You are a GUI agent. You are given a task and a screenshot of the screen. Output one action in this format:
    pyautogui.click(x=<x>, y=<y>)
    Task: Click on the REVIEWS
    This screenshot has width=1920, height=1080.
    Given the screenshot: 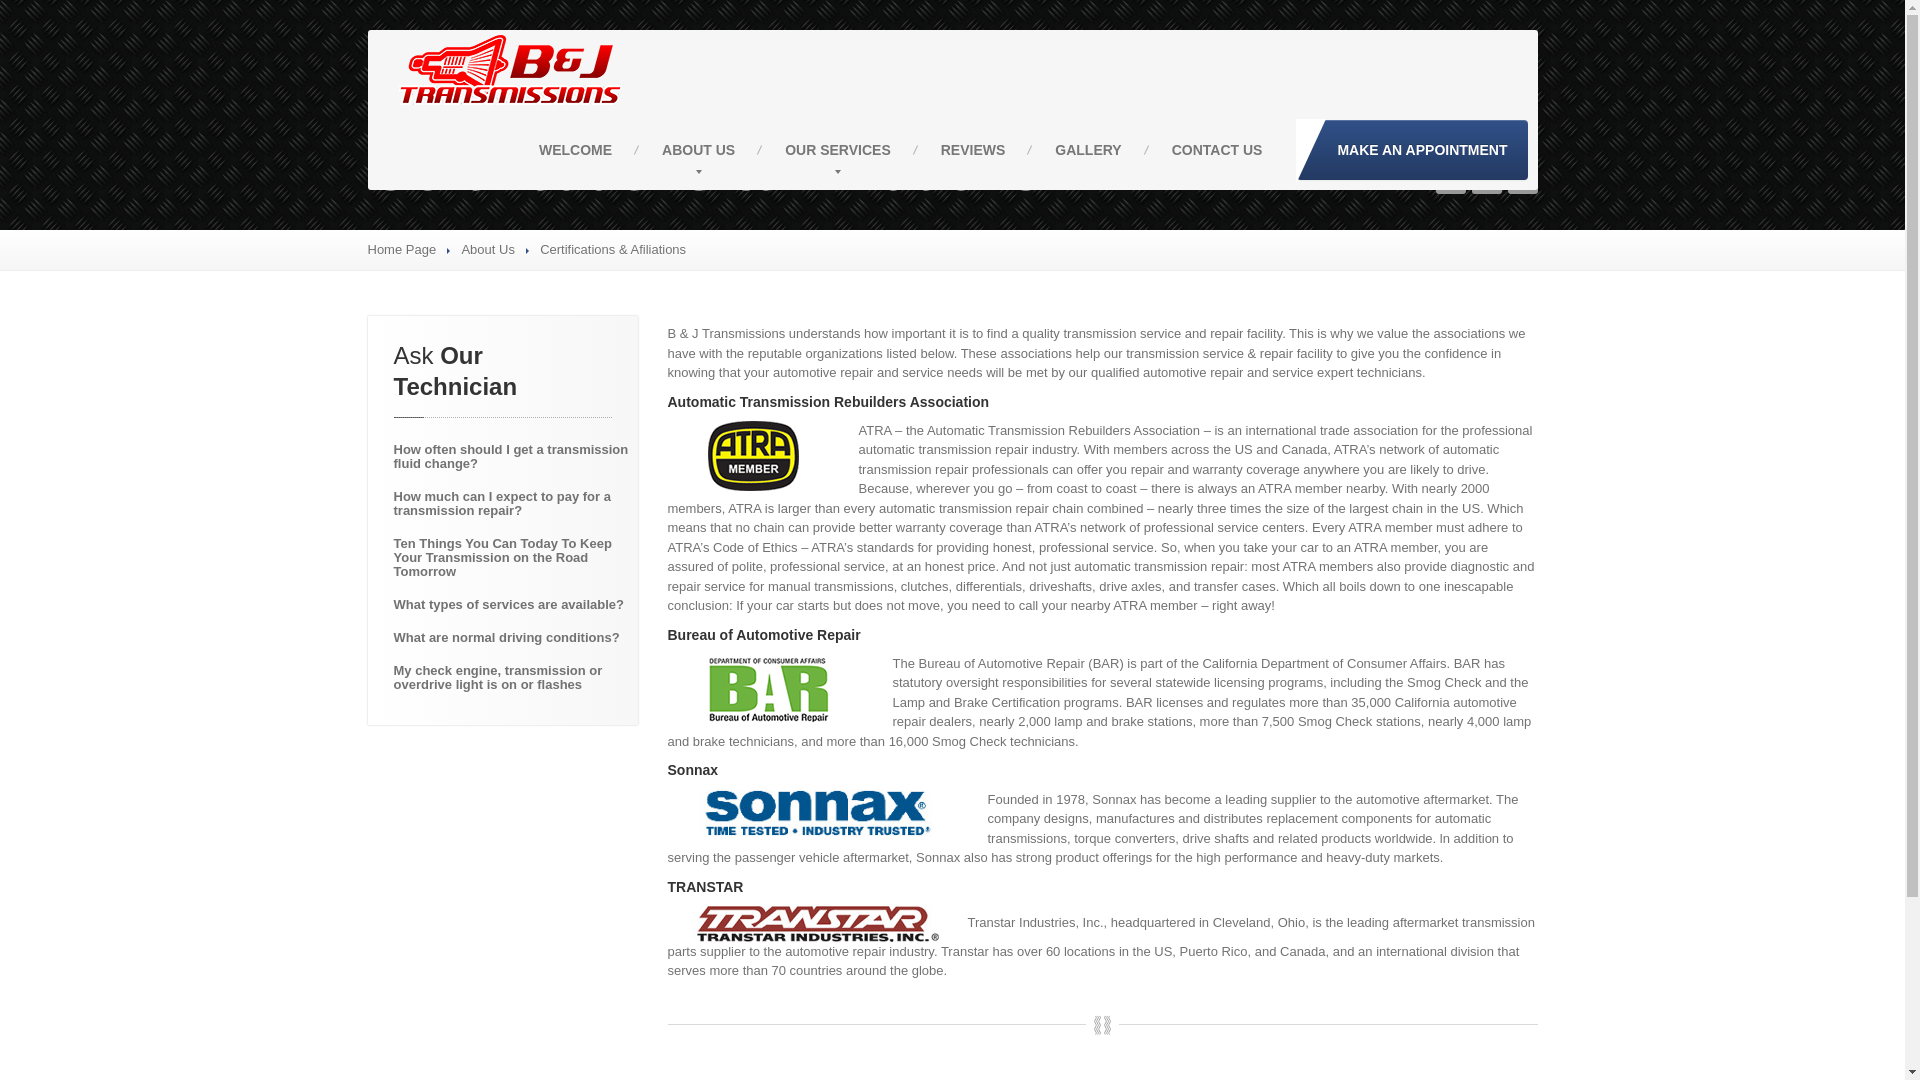 What is the action you would take?
    pyautogui.click(x=973, y=150)
    